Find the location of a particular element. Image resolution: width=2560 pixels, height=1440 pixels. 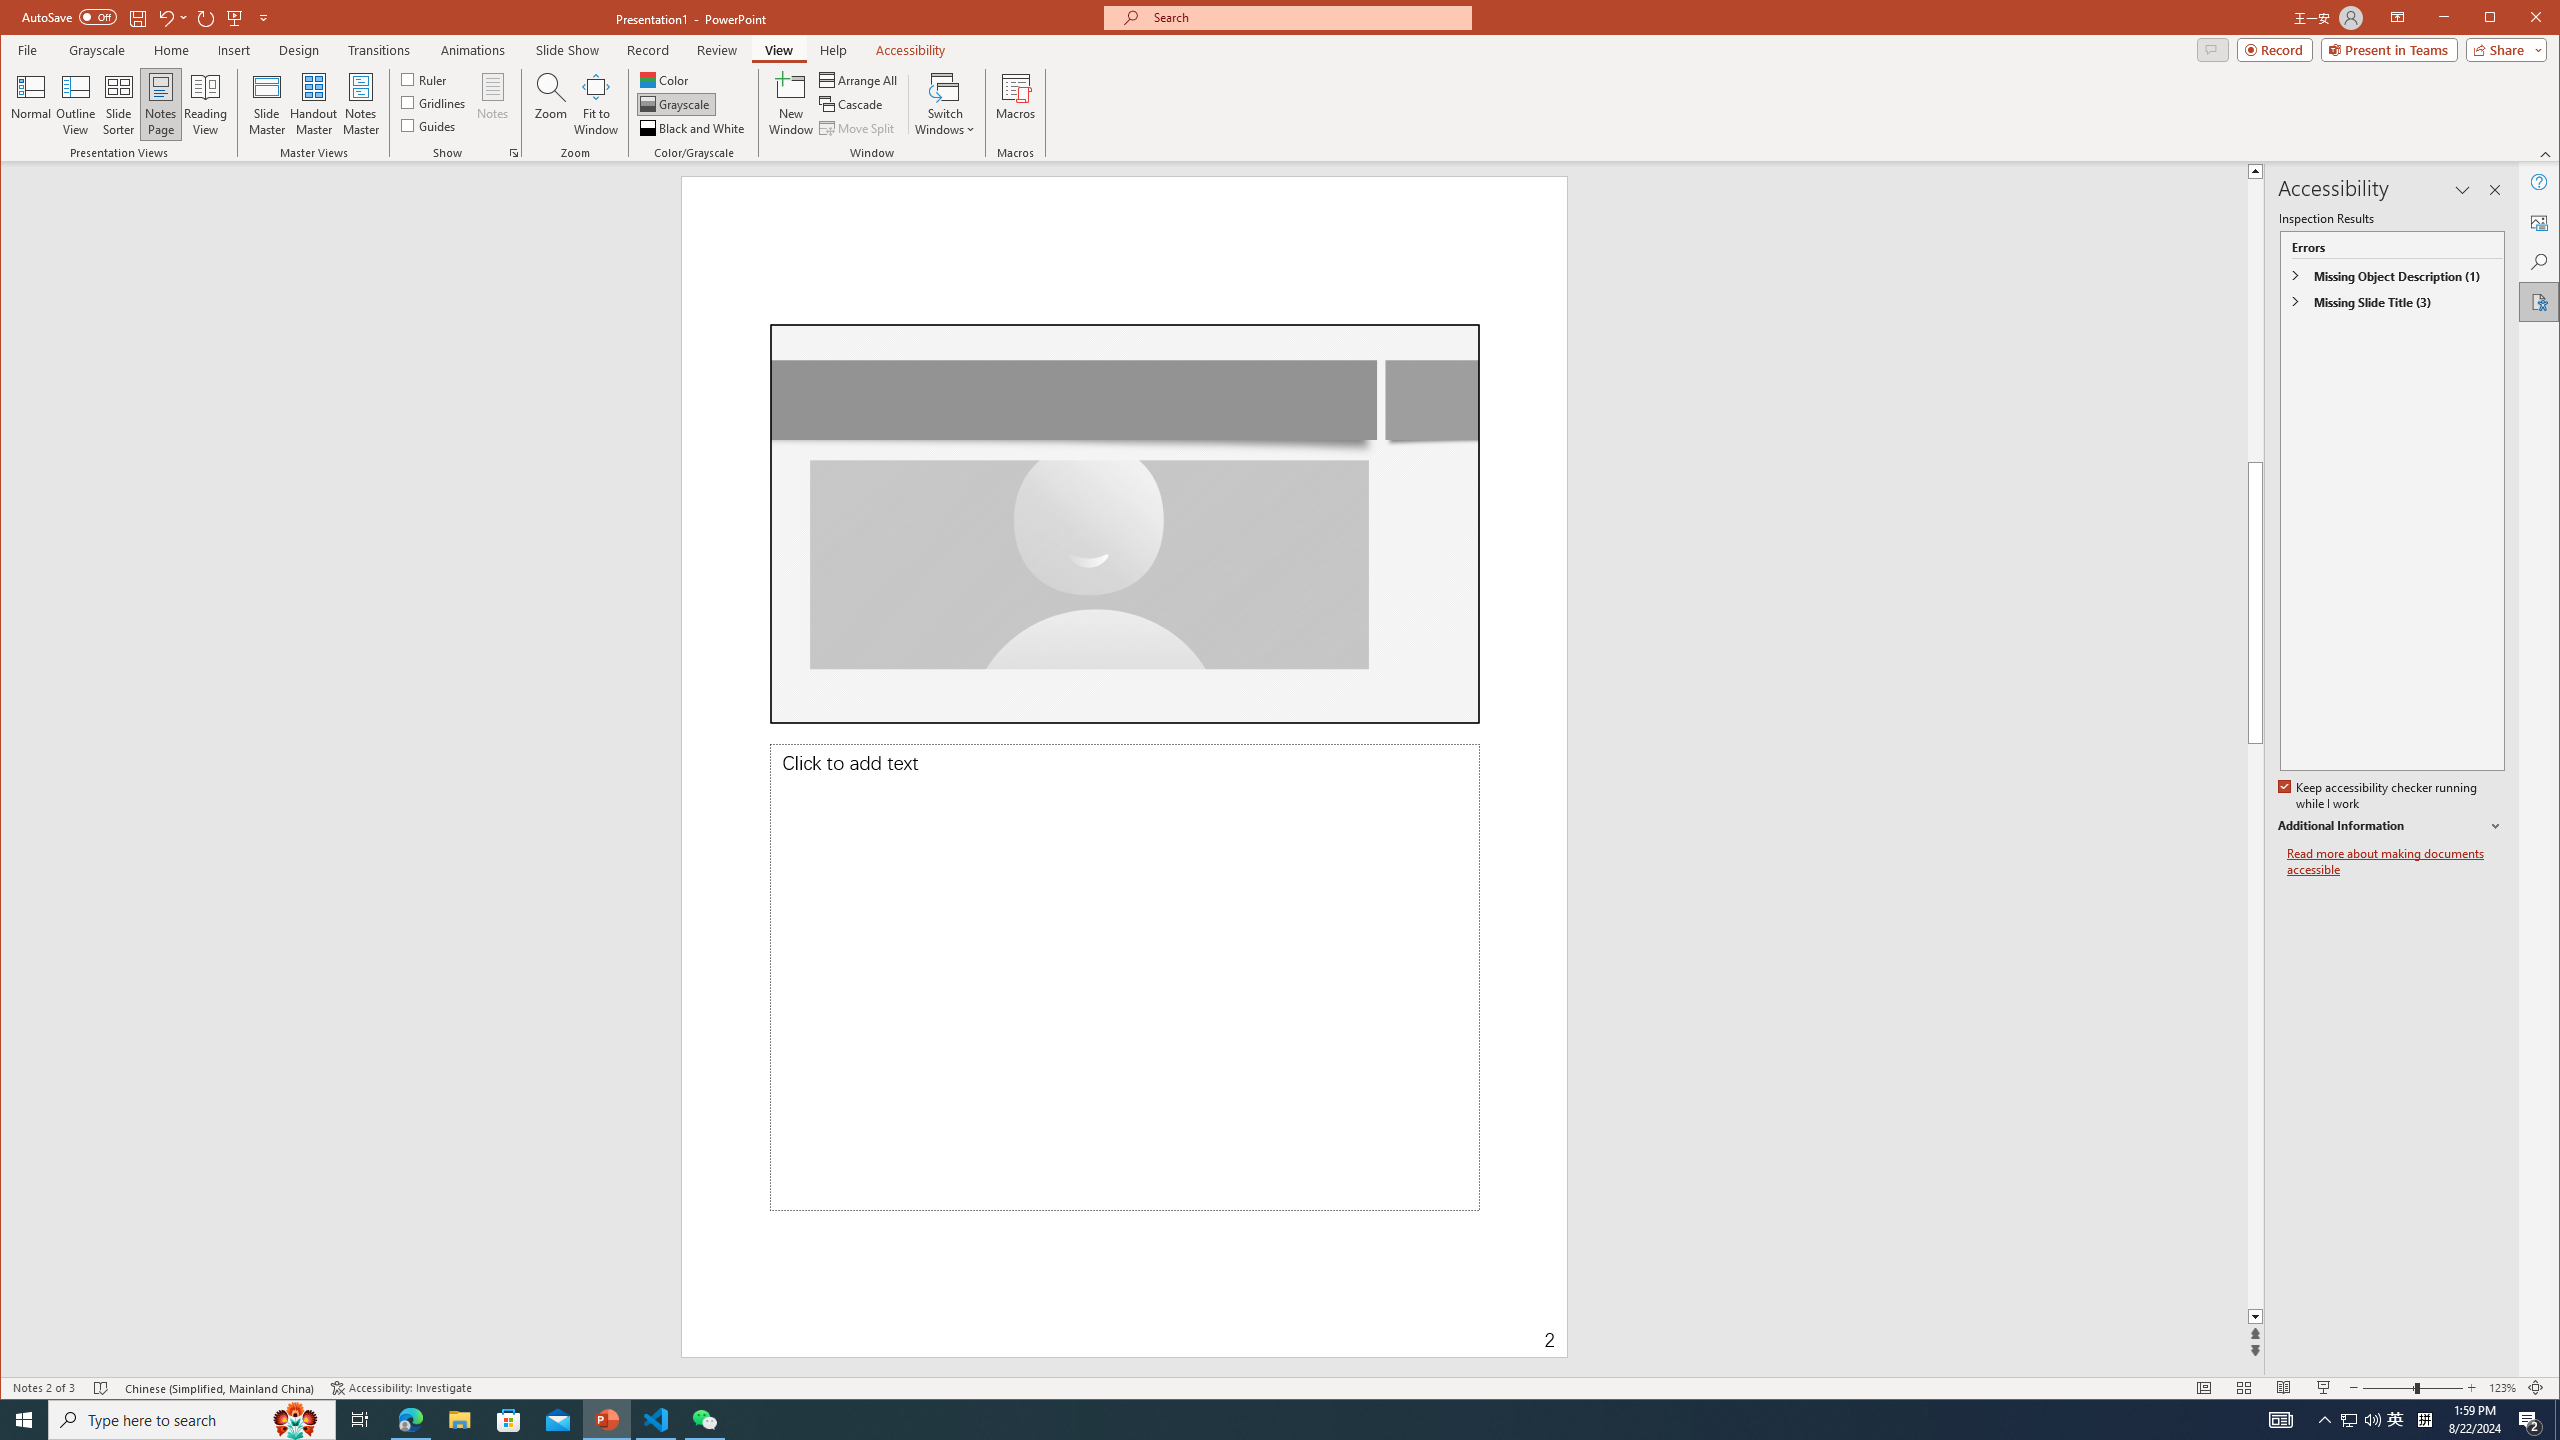

File Explorer is located at coordinates (459, 1420).